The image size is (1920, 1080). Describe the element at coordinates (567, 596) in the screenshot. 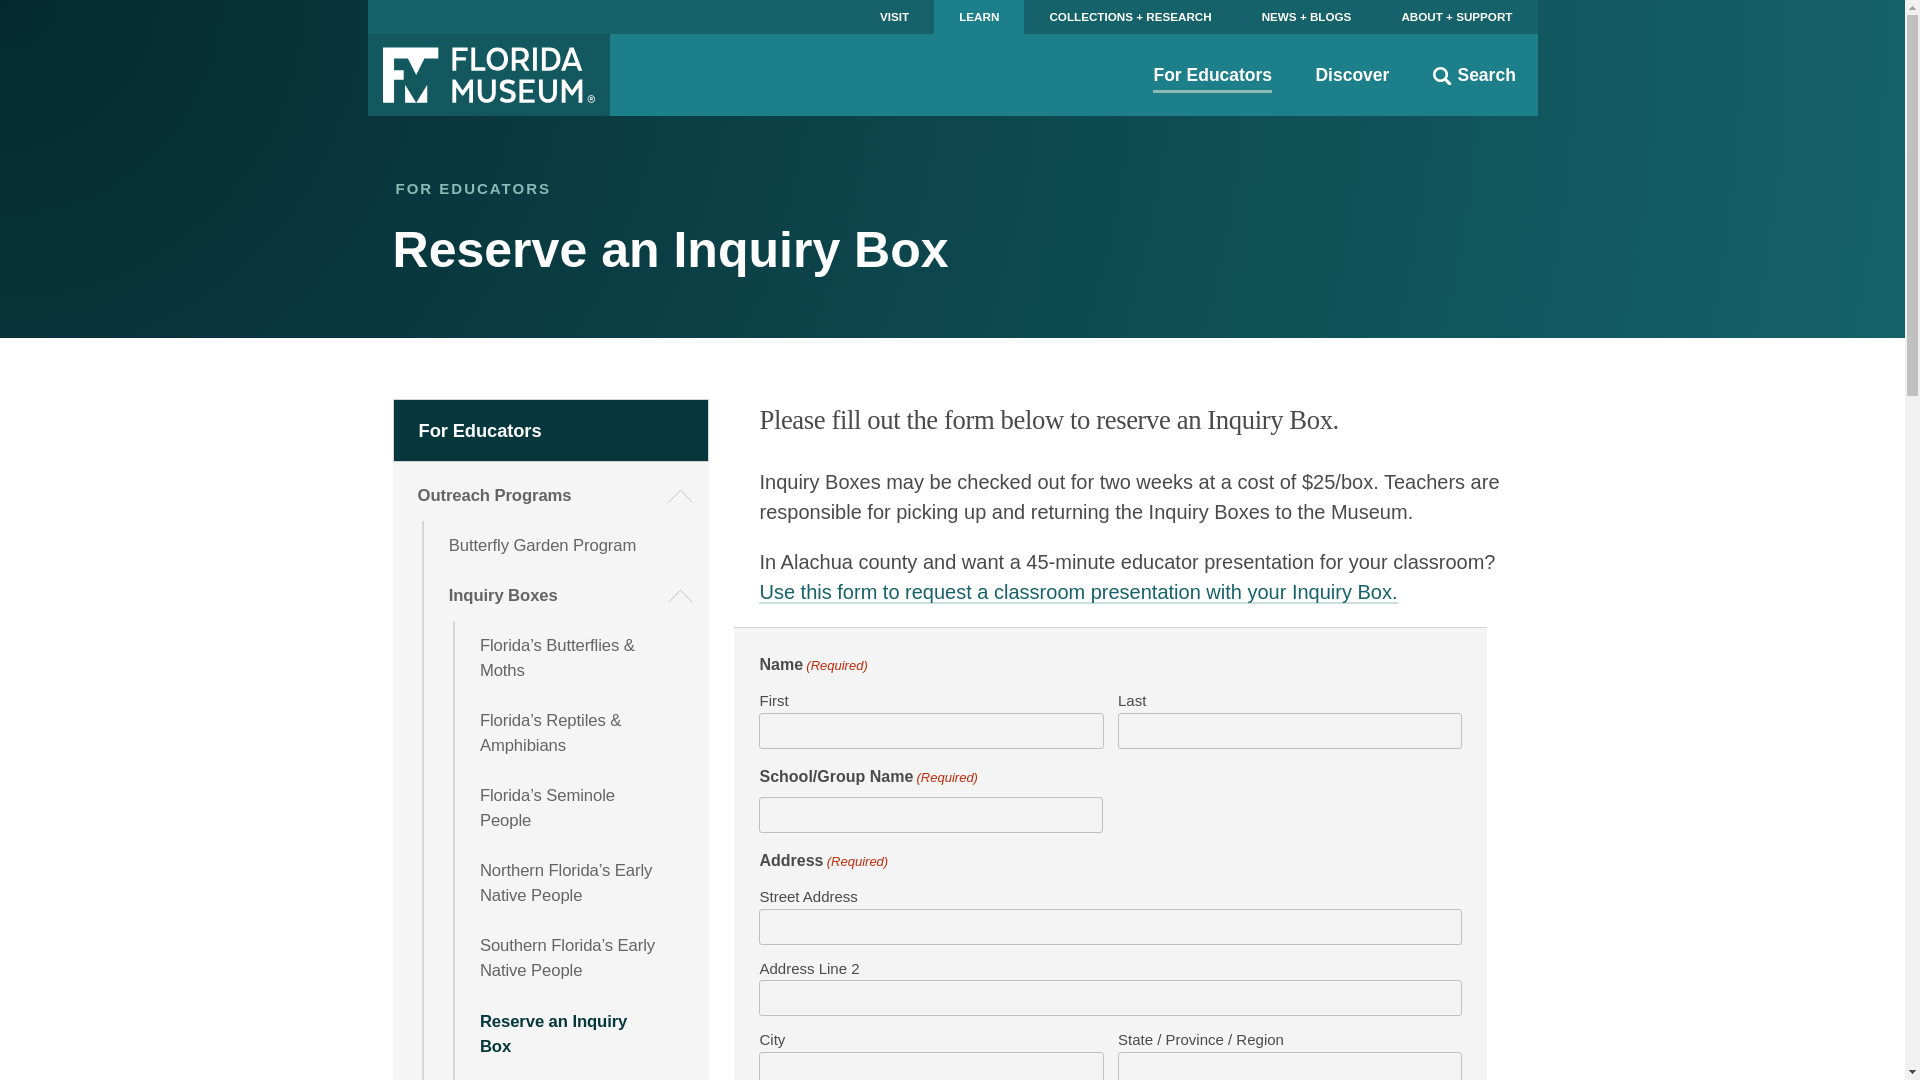

I see `Inquiry Boxes` at that location.